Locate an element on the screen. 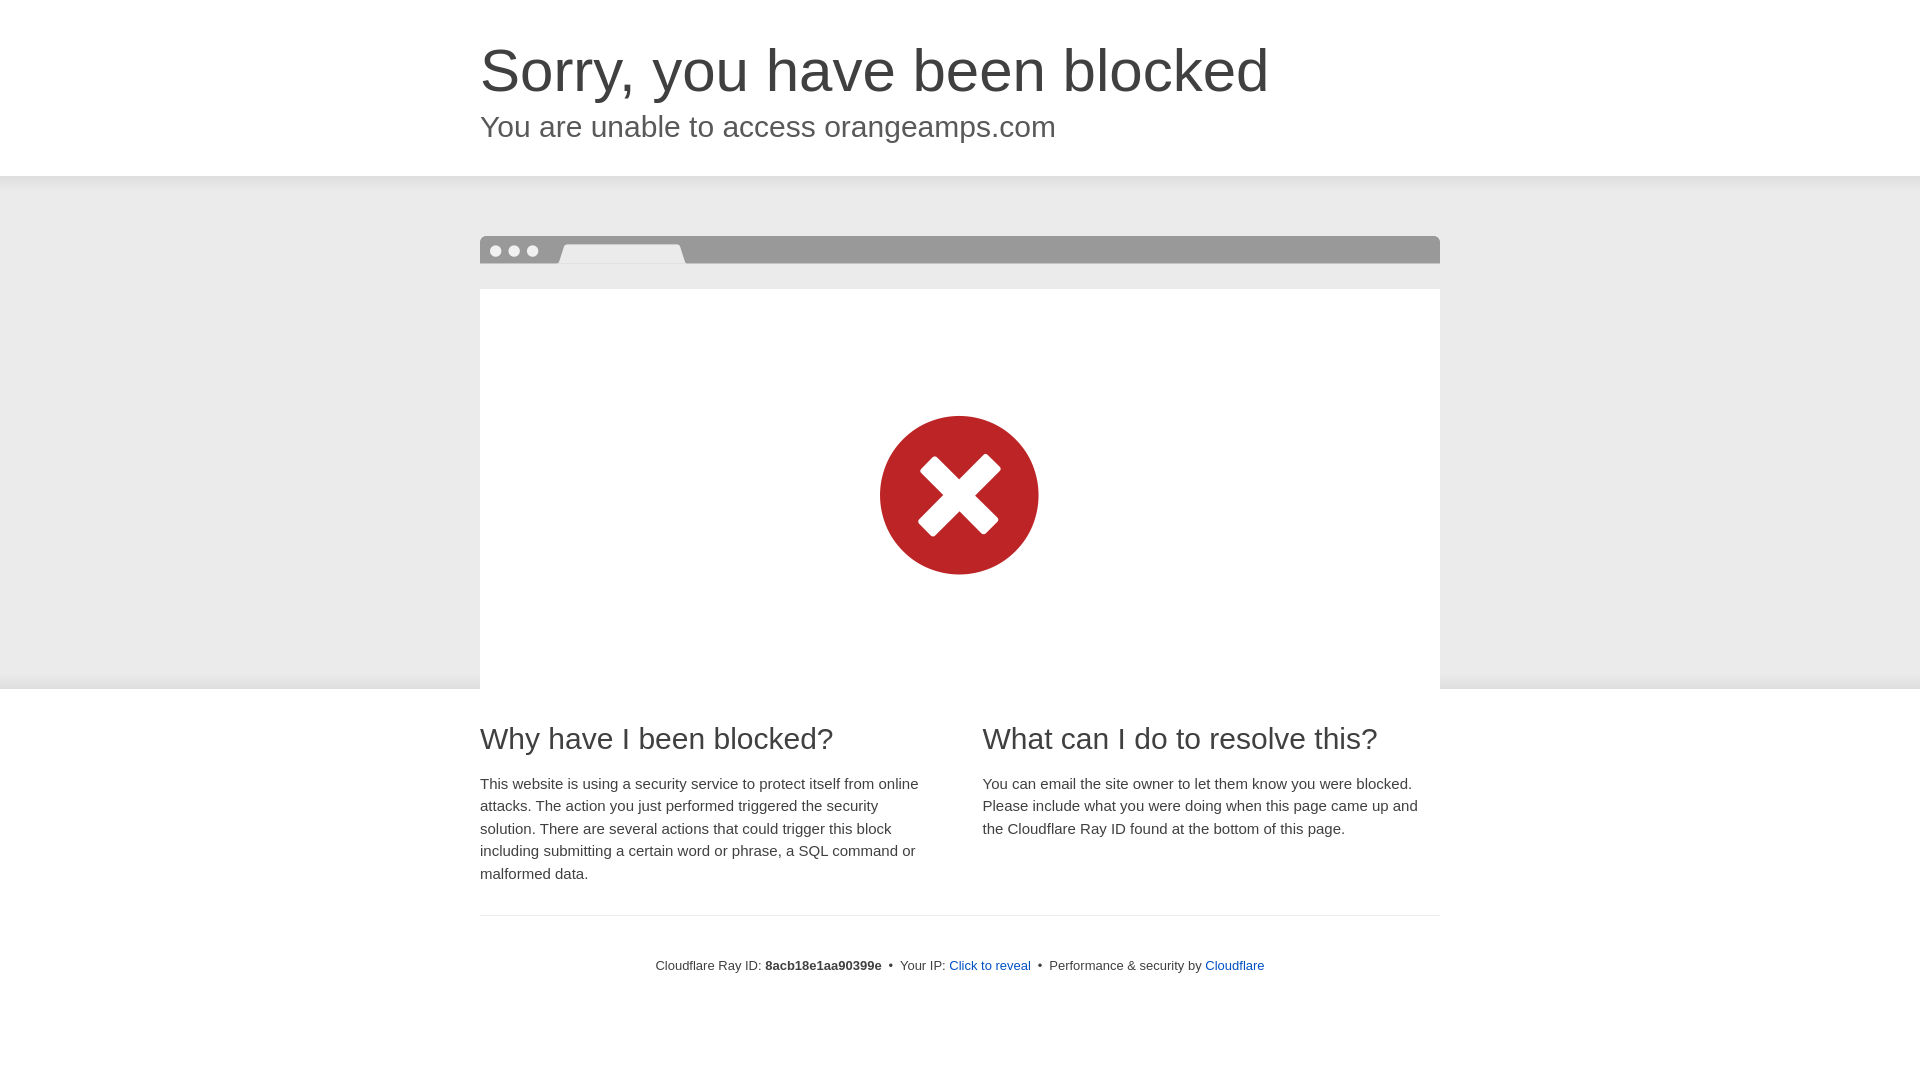 This screenshot has height=1080, width=1920. Cloudflare is located at coordinates (1234, 965).